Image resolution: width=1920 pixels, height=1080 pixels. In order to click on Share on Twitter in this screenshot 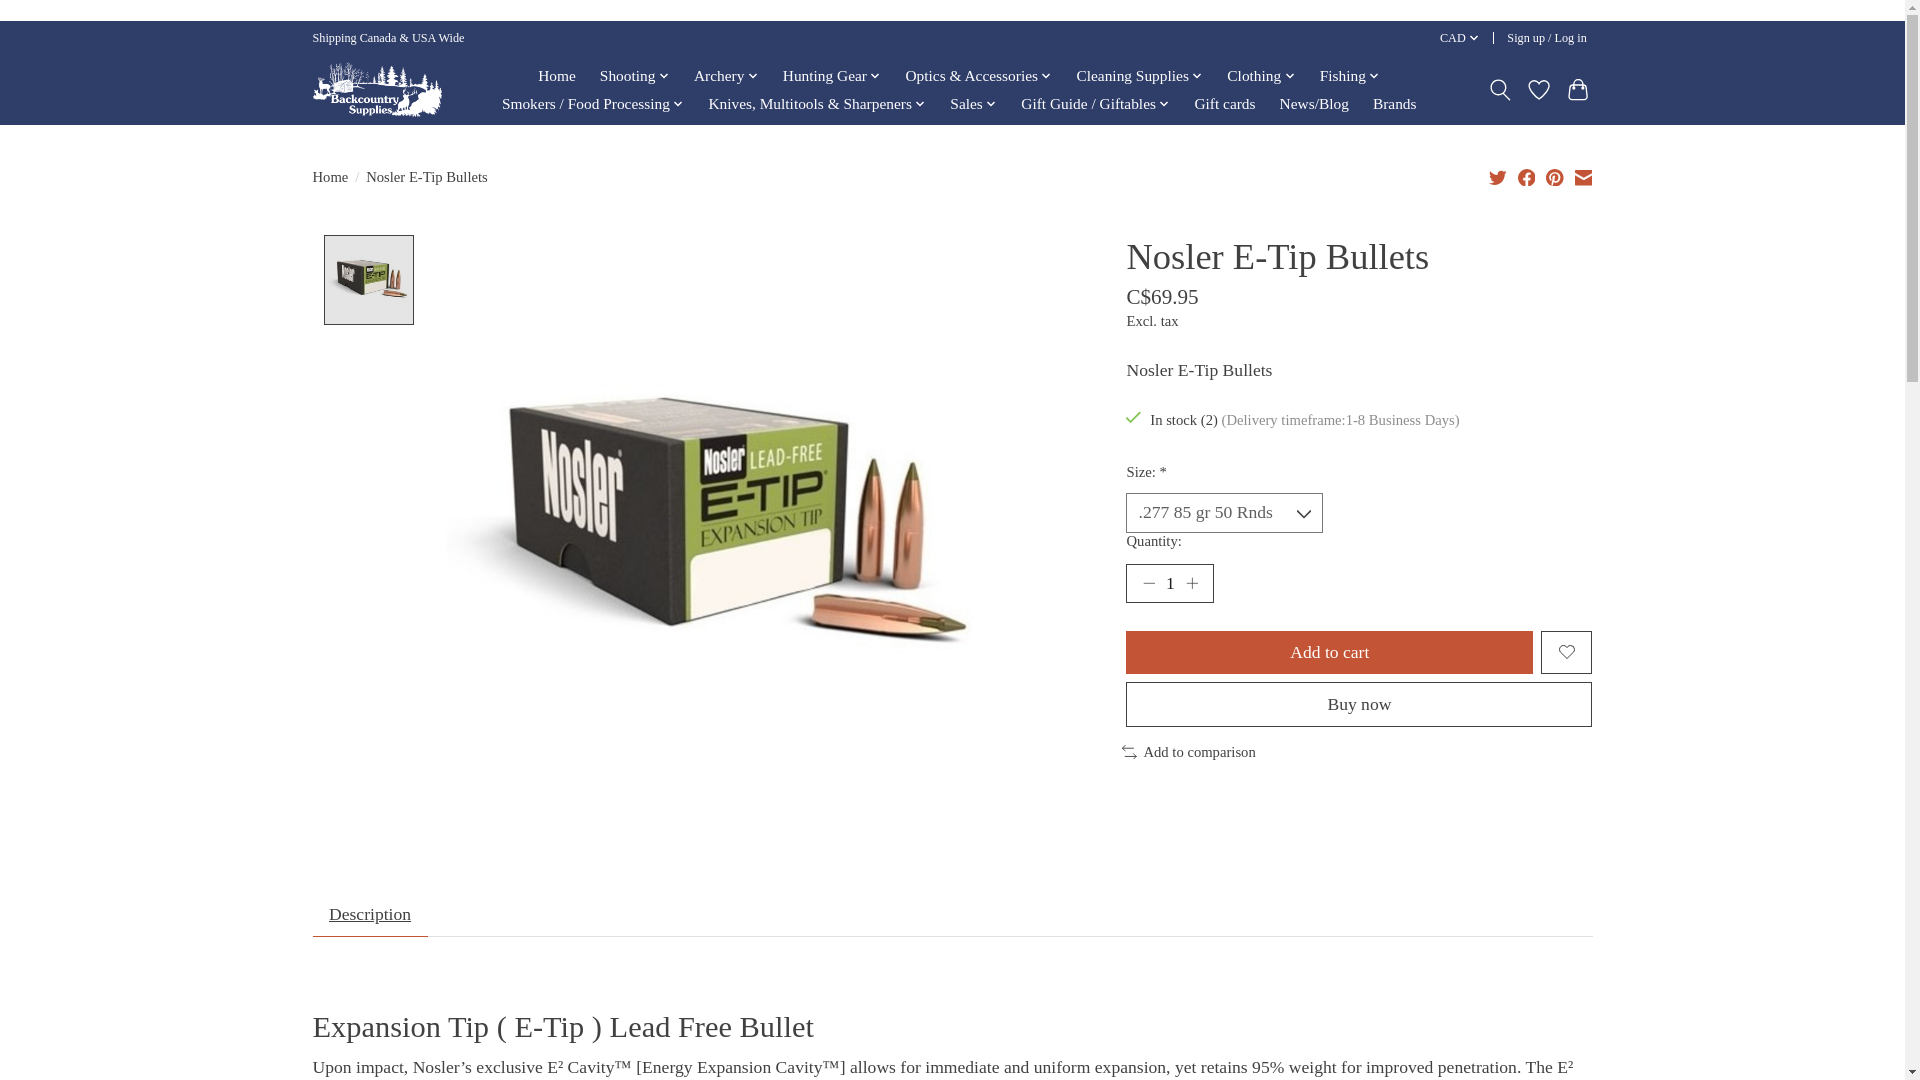, I will do `click(1498, 176)`.